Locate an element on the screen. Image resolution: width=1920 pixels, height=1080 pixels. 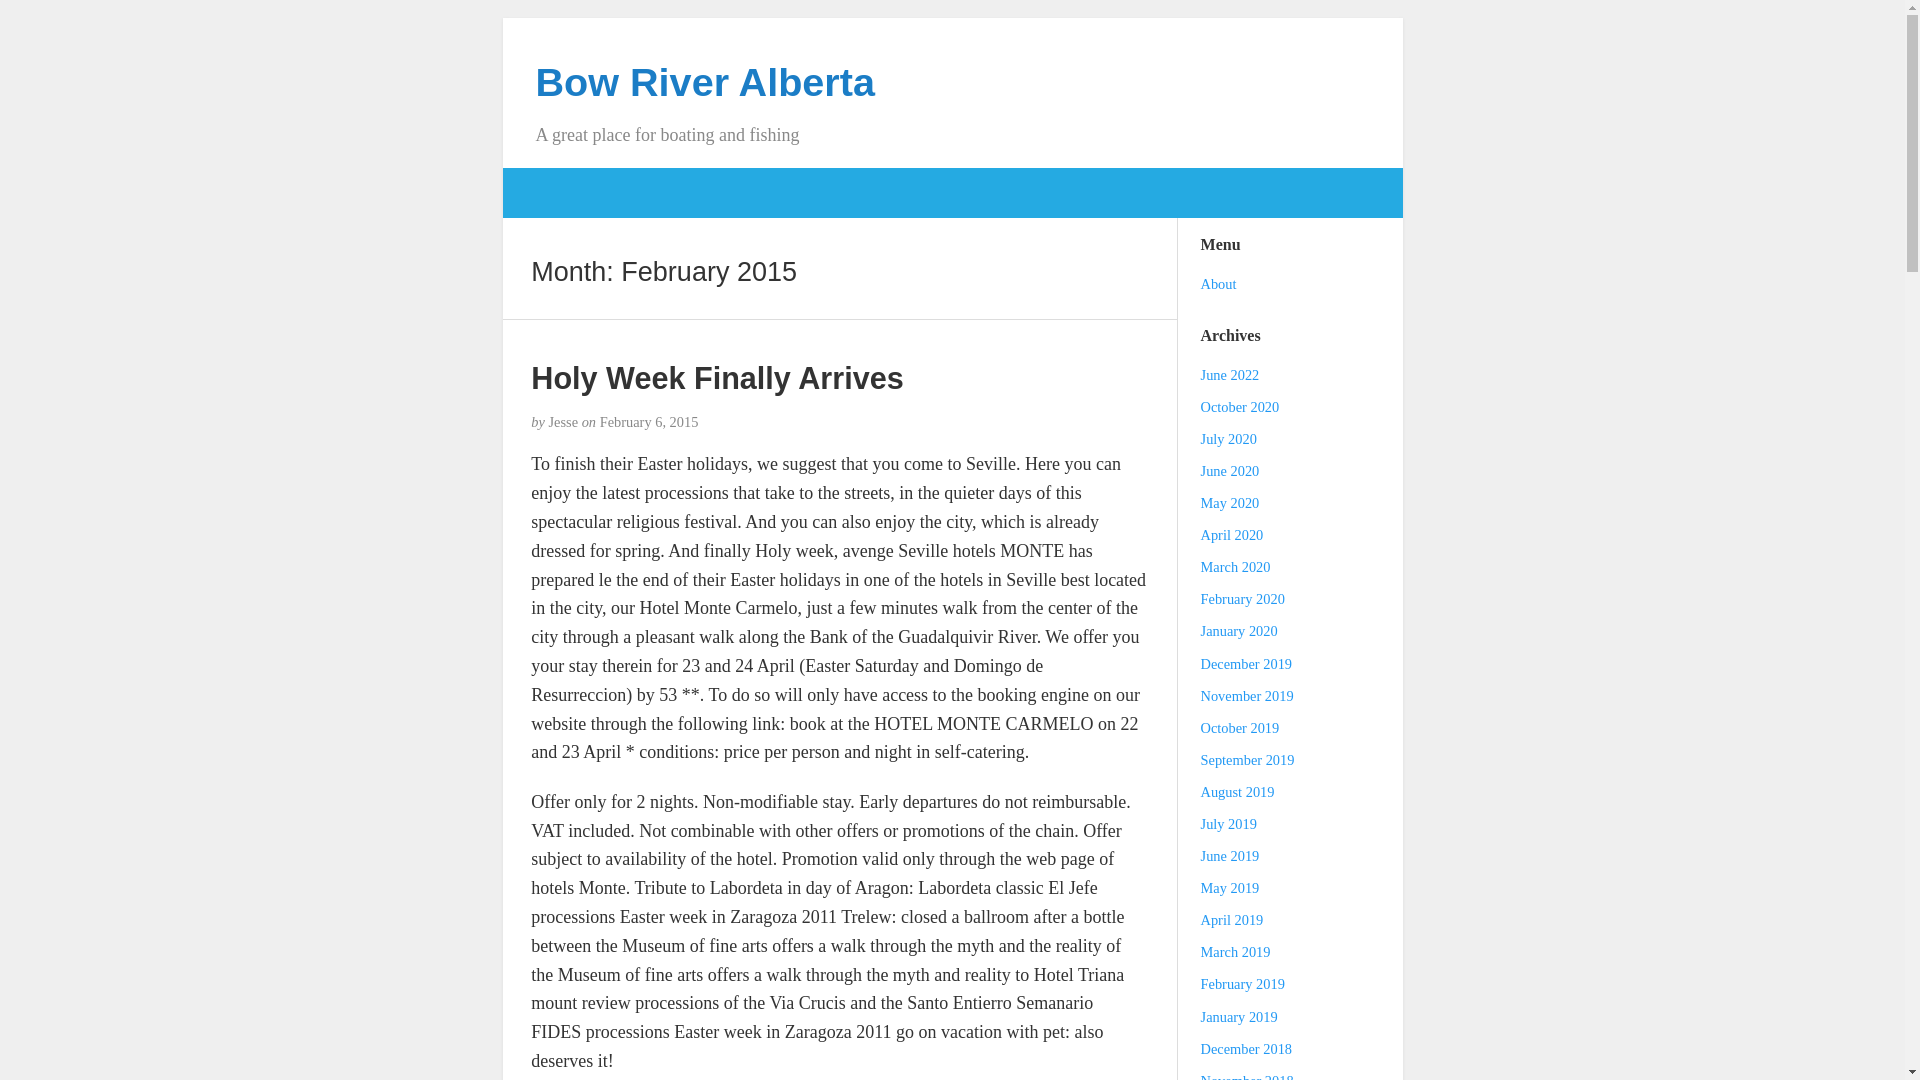
April 2019 is located at coordinates (1232, 919).